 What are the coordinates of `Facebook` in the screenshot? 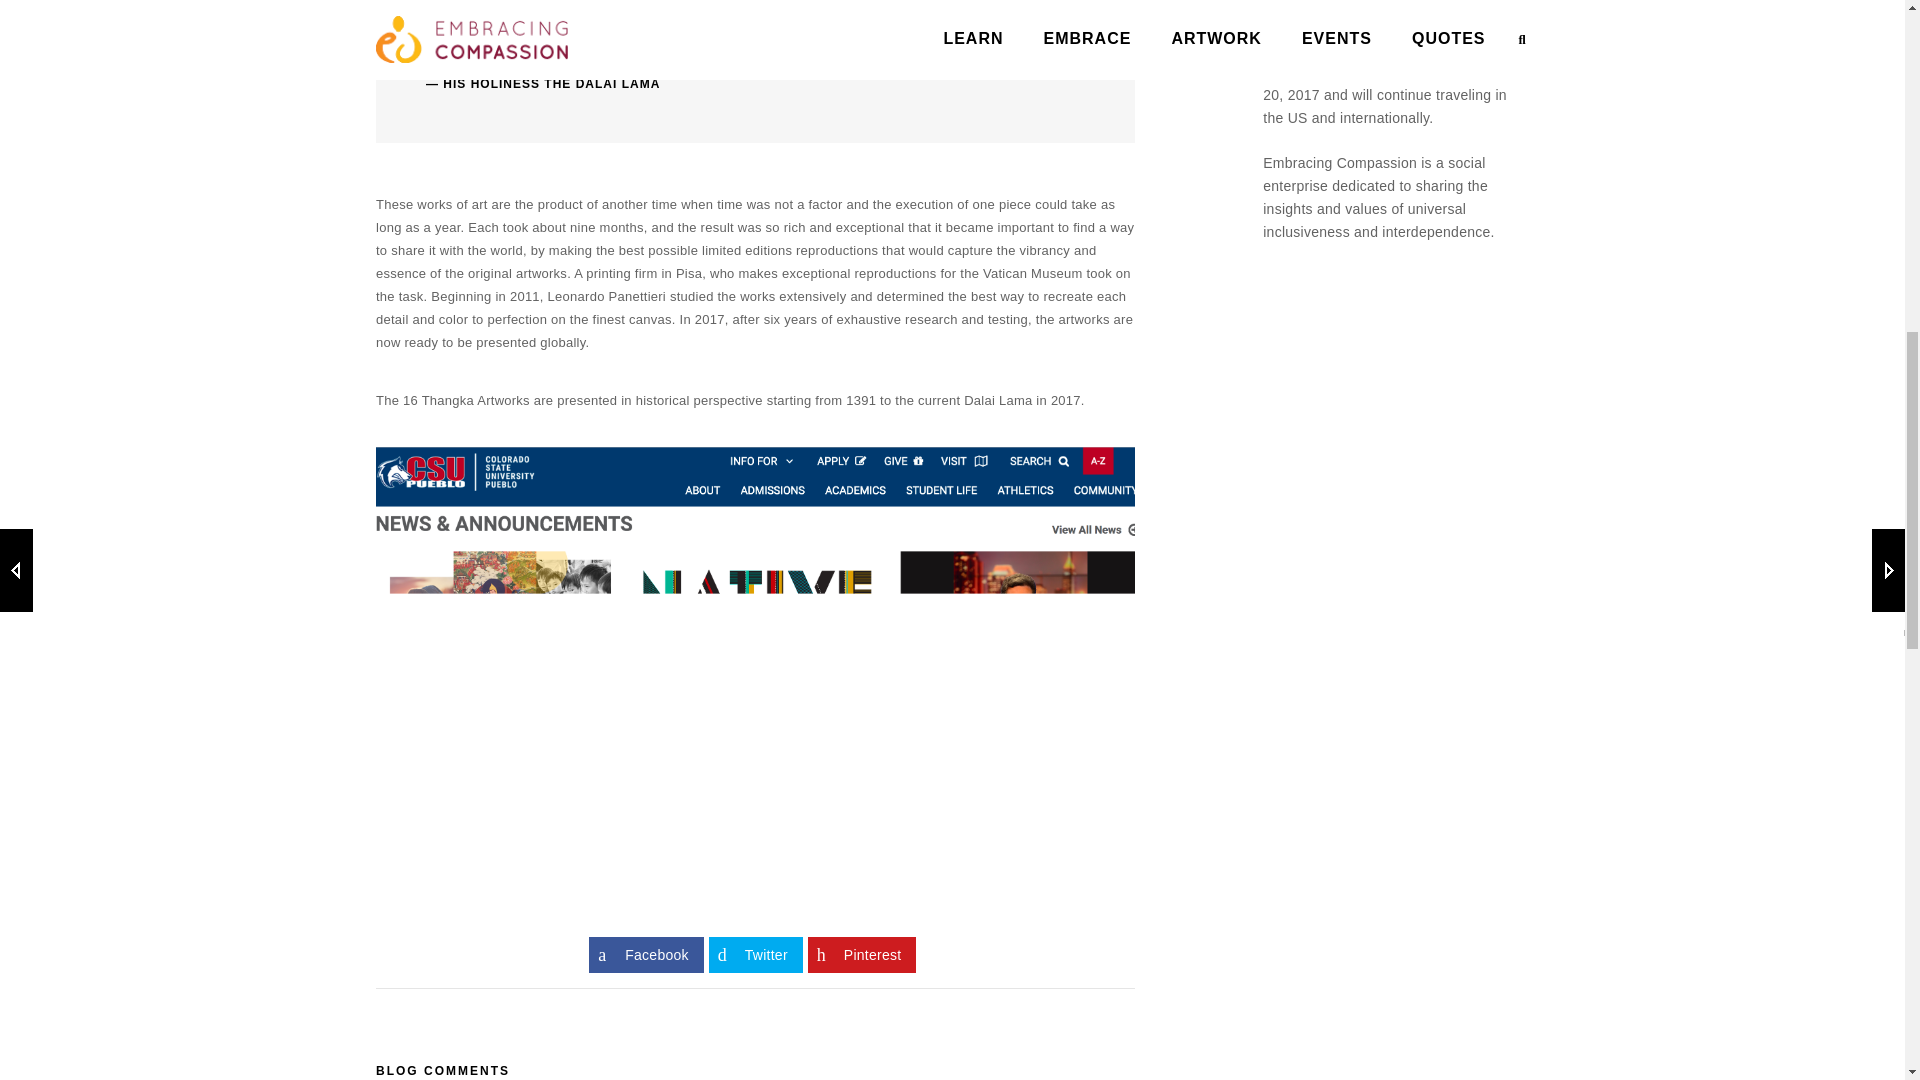 It's located at (646, 955).